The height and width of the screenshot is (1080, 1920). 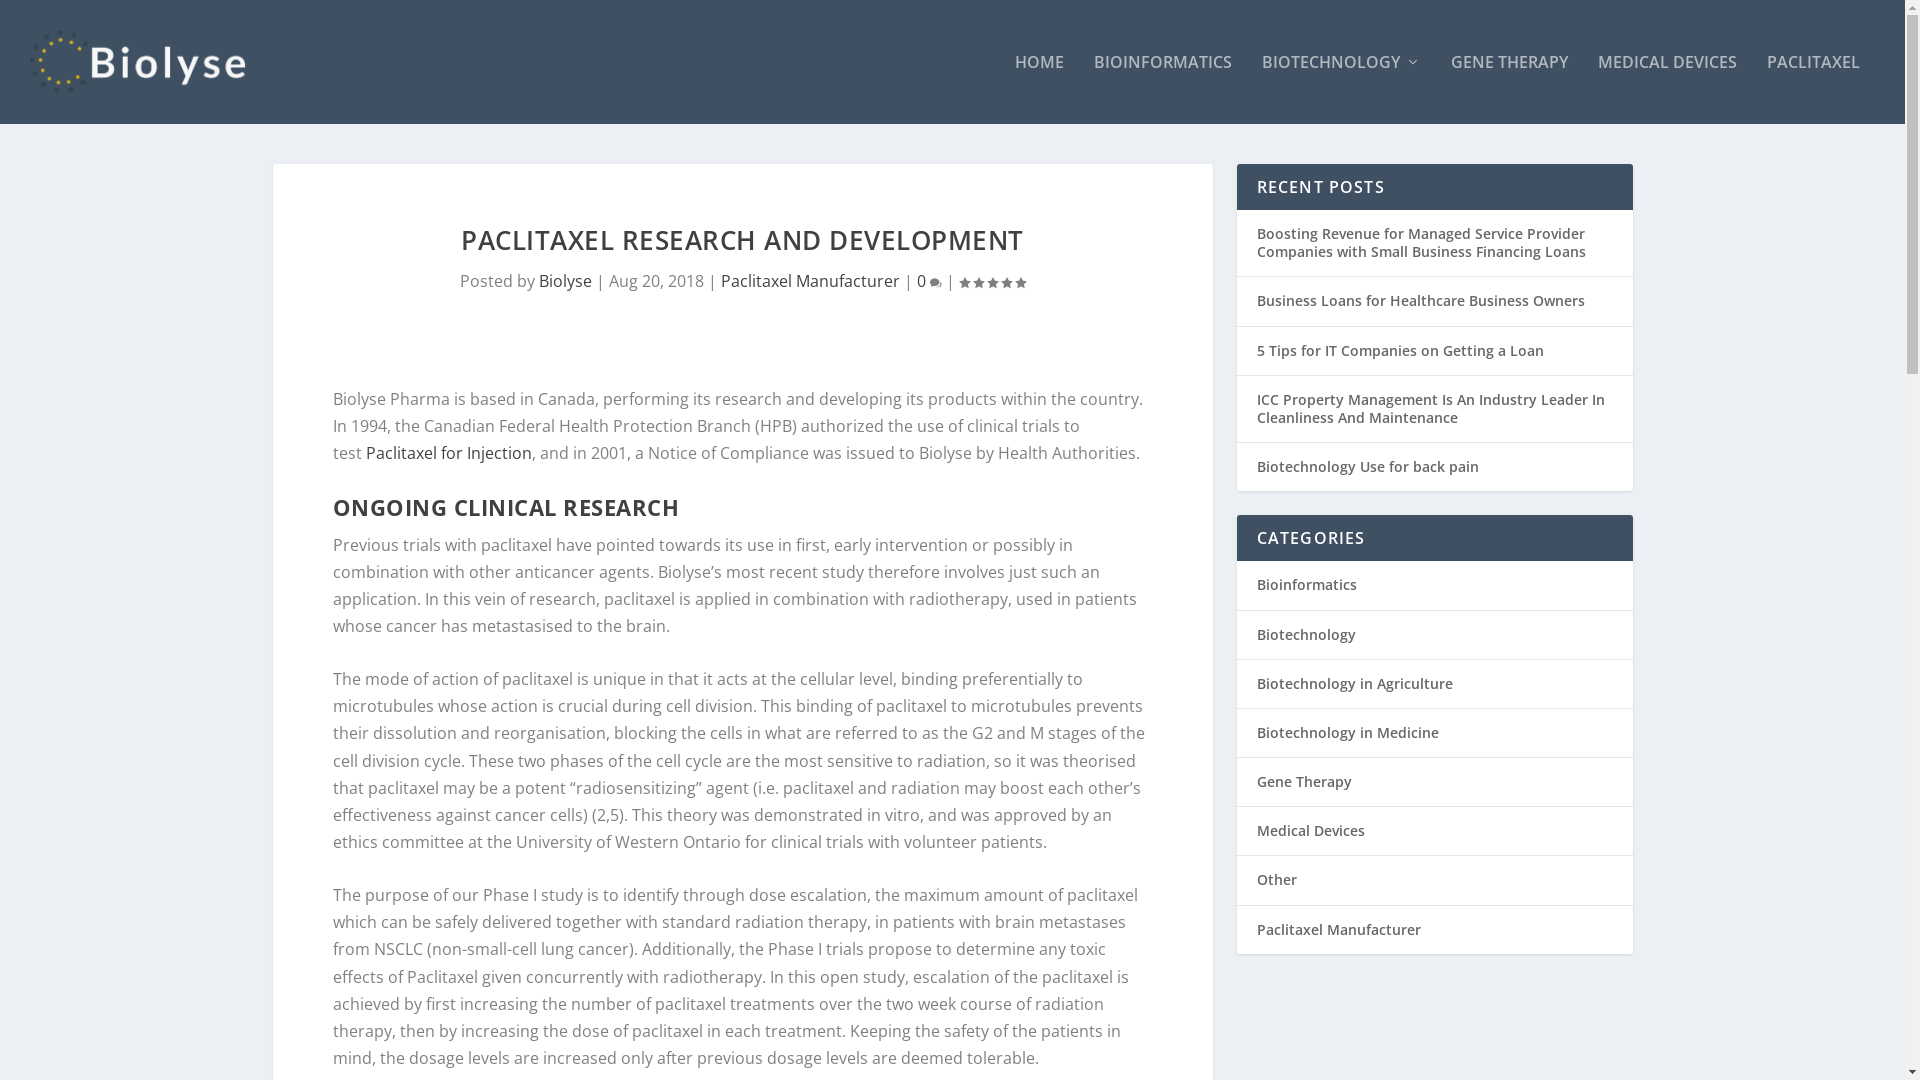 I want to click on HOME, so click(x=1040, y=89).